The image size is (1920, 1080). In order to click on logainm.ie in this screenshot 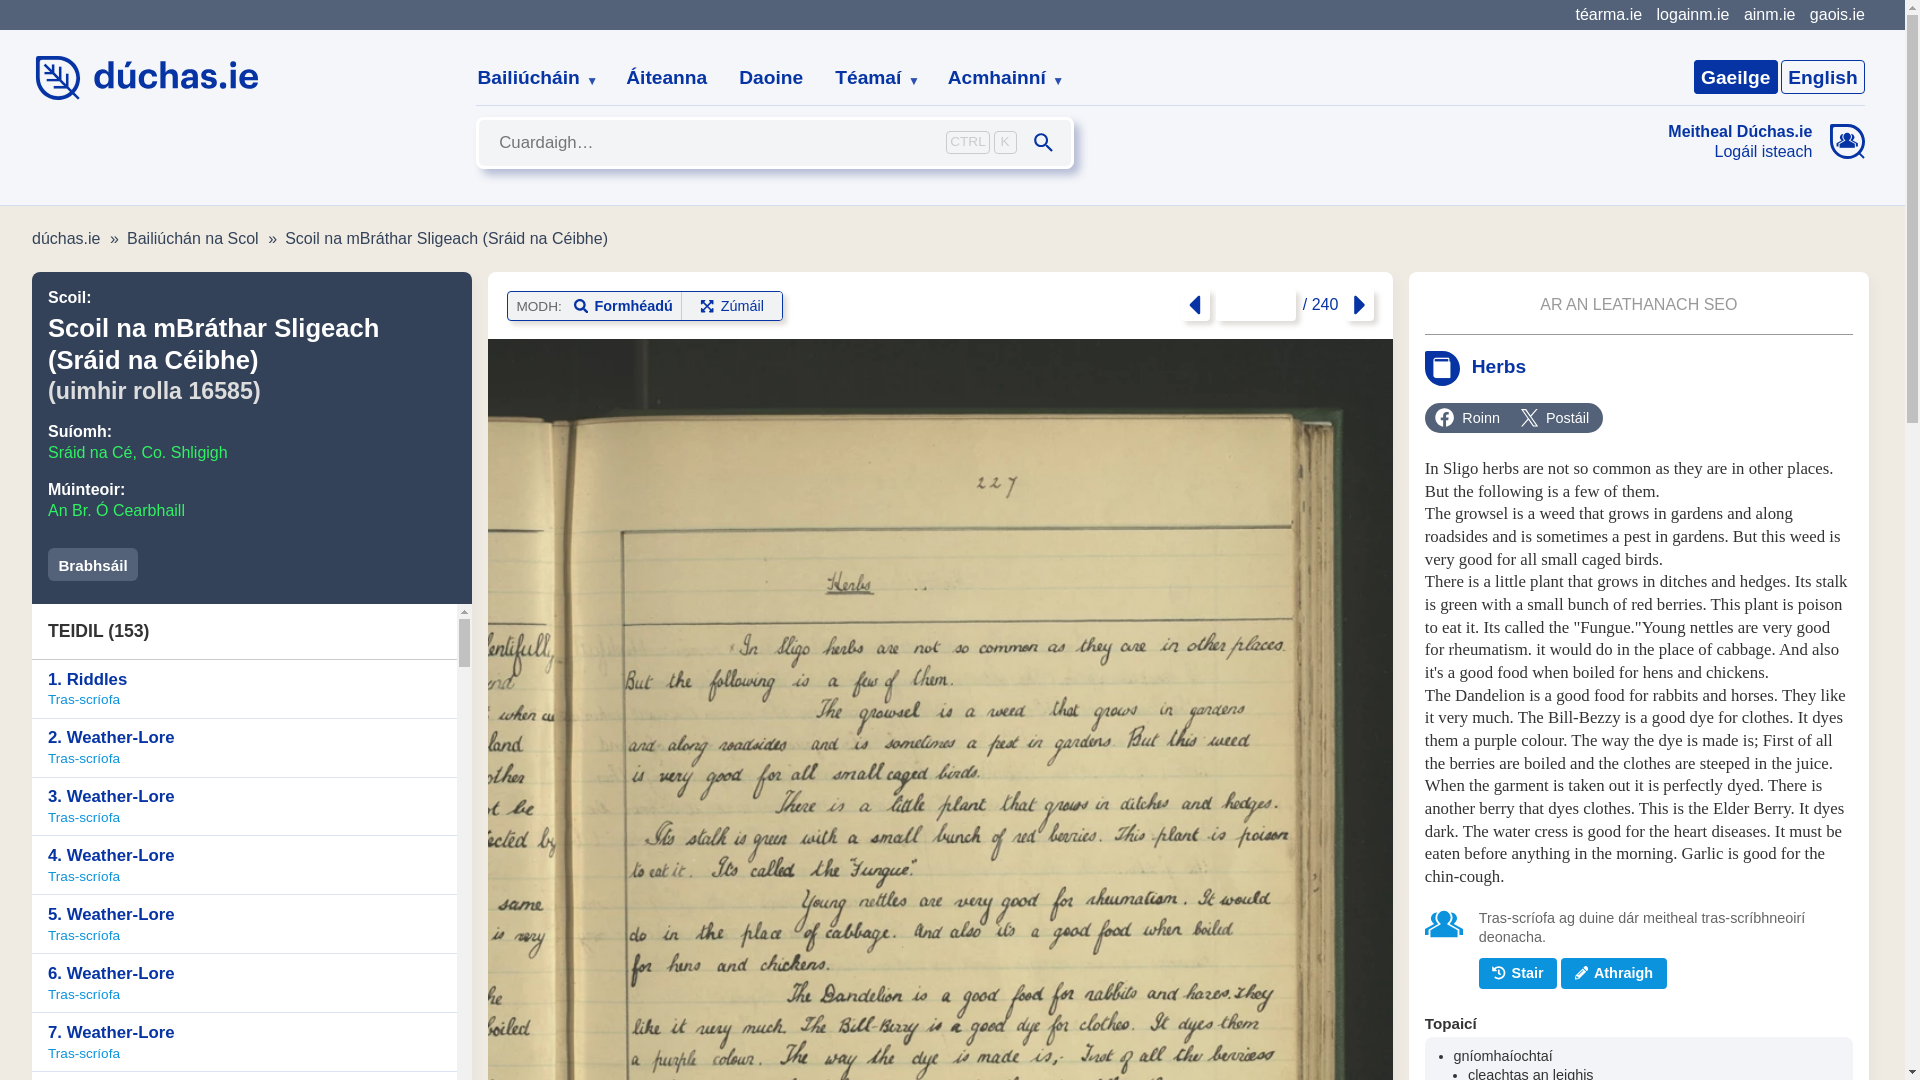, I will do `click(1692, 14)`.